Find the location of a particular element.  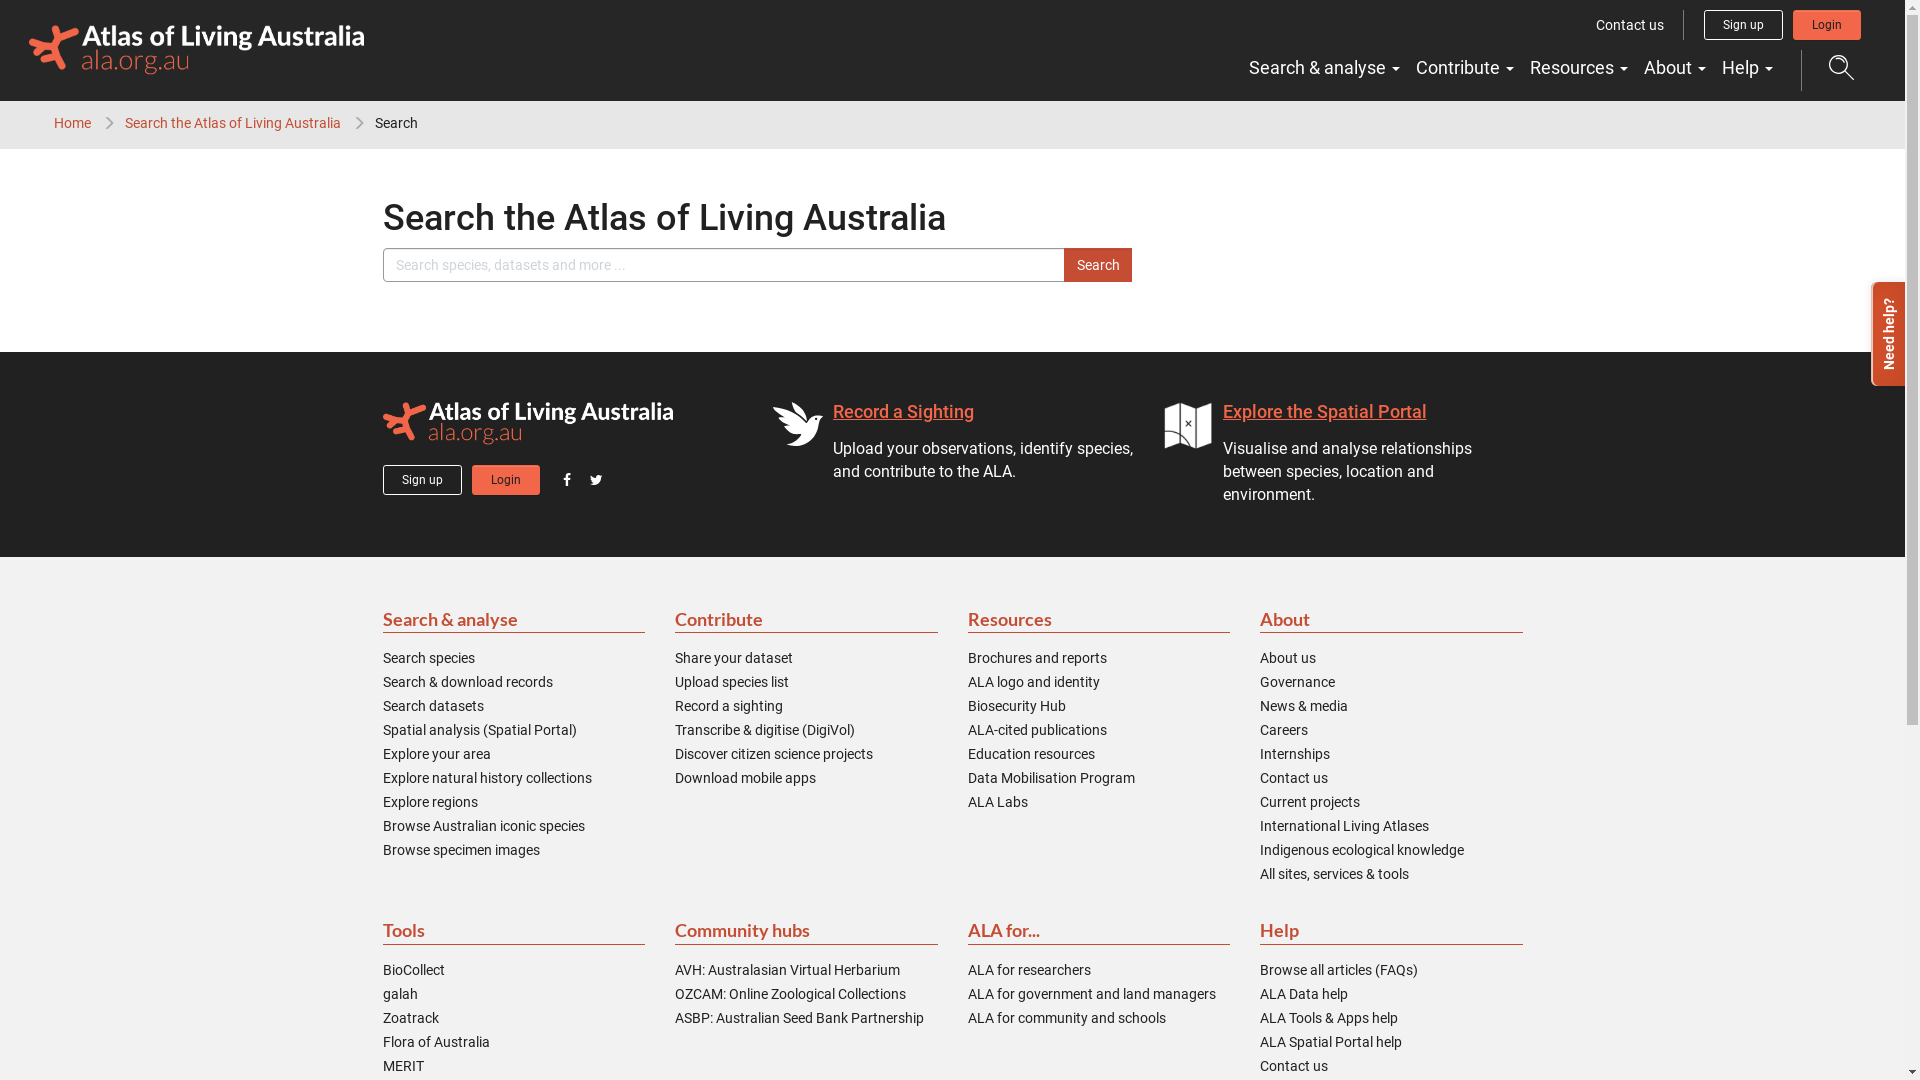

Education resources is located at coordinates (1032, 754).